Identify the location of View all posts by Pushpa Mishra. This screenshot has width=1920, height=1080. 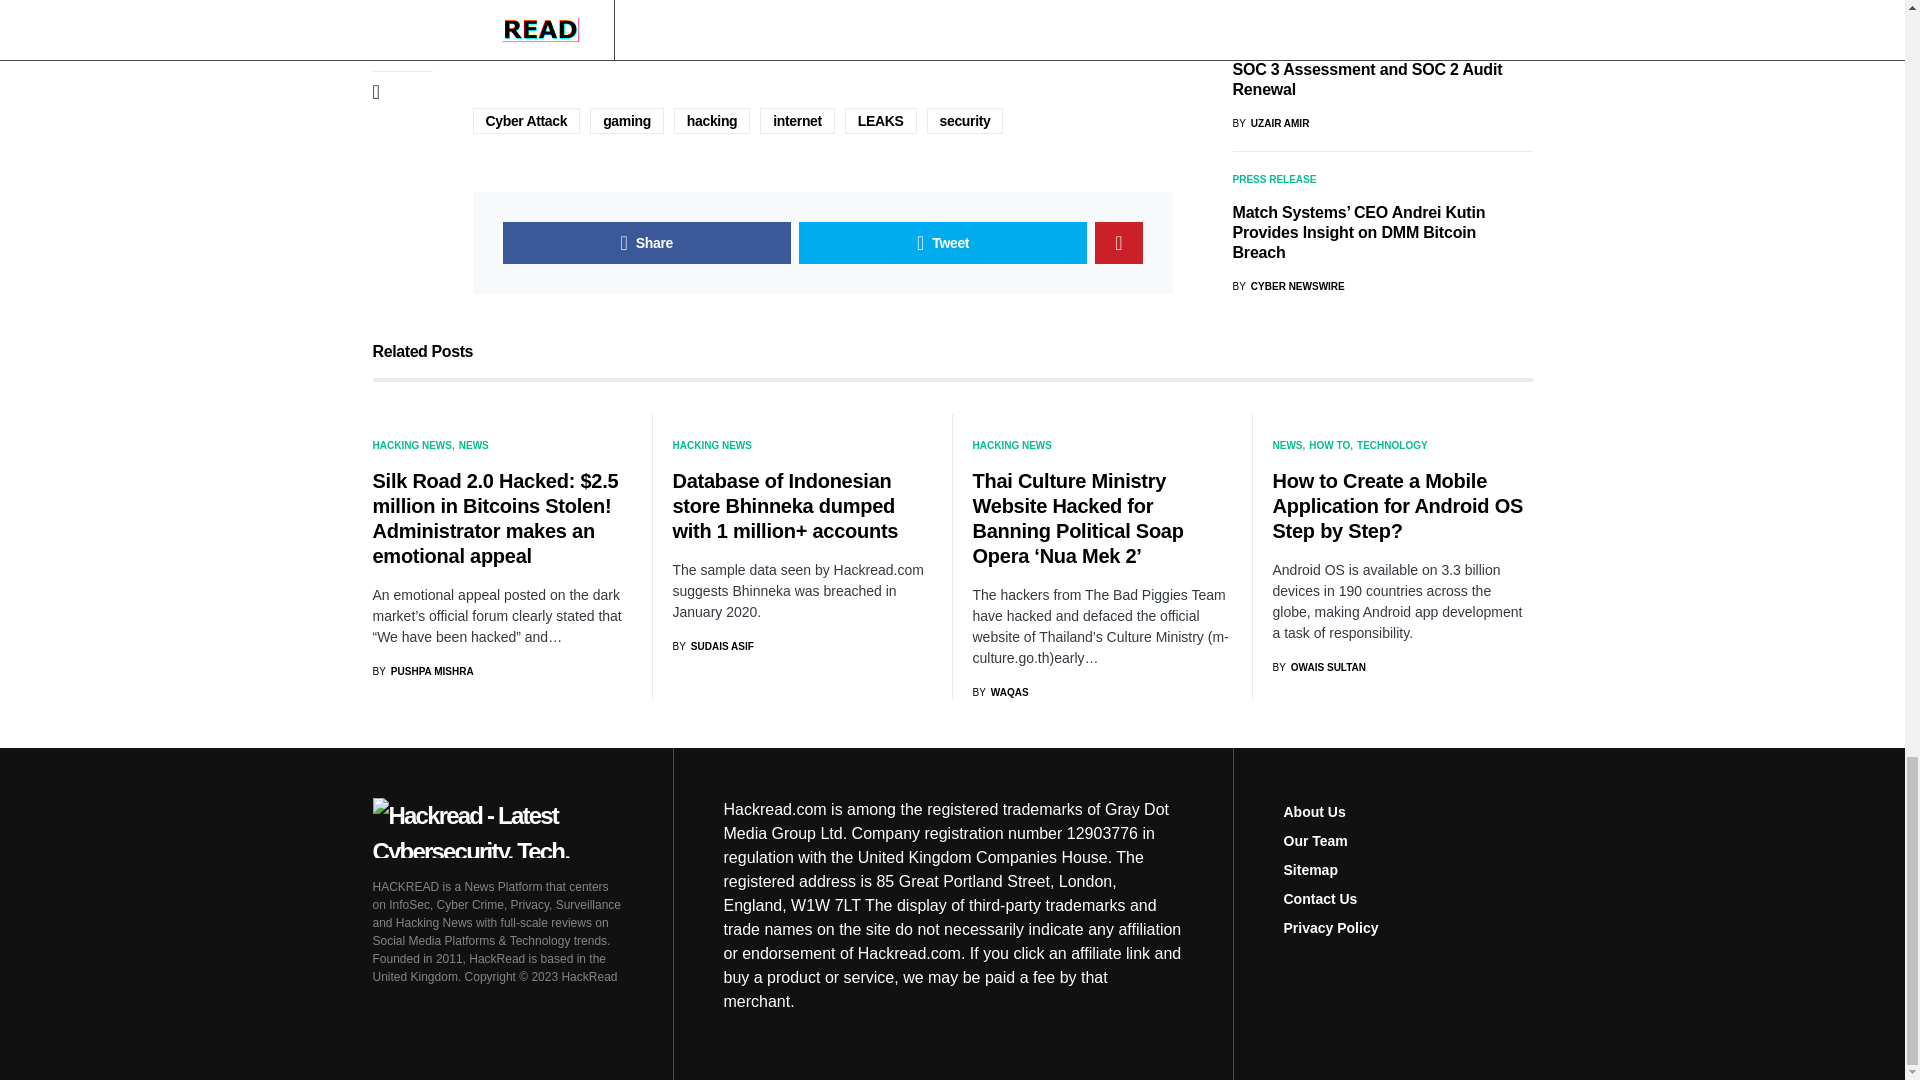
(422, 672).